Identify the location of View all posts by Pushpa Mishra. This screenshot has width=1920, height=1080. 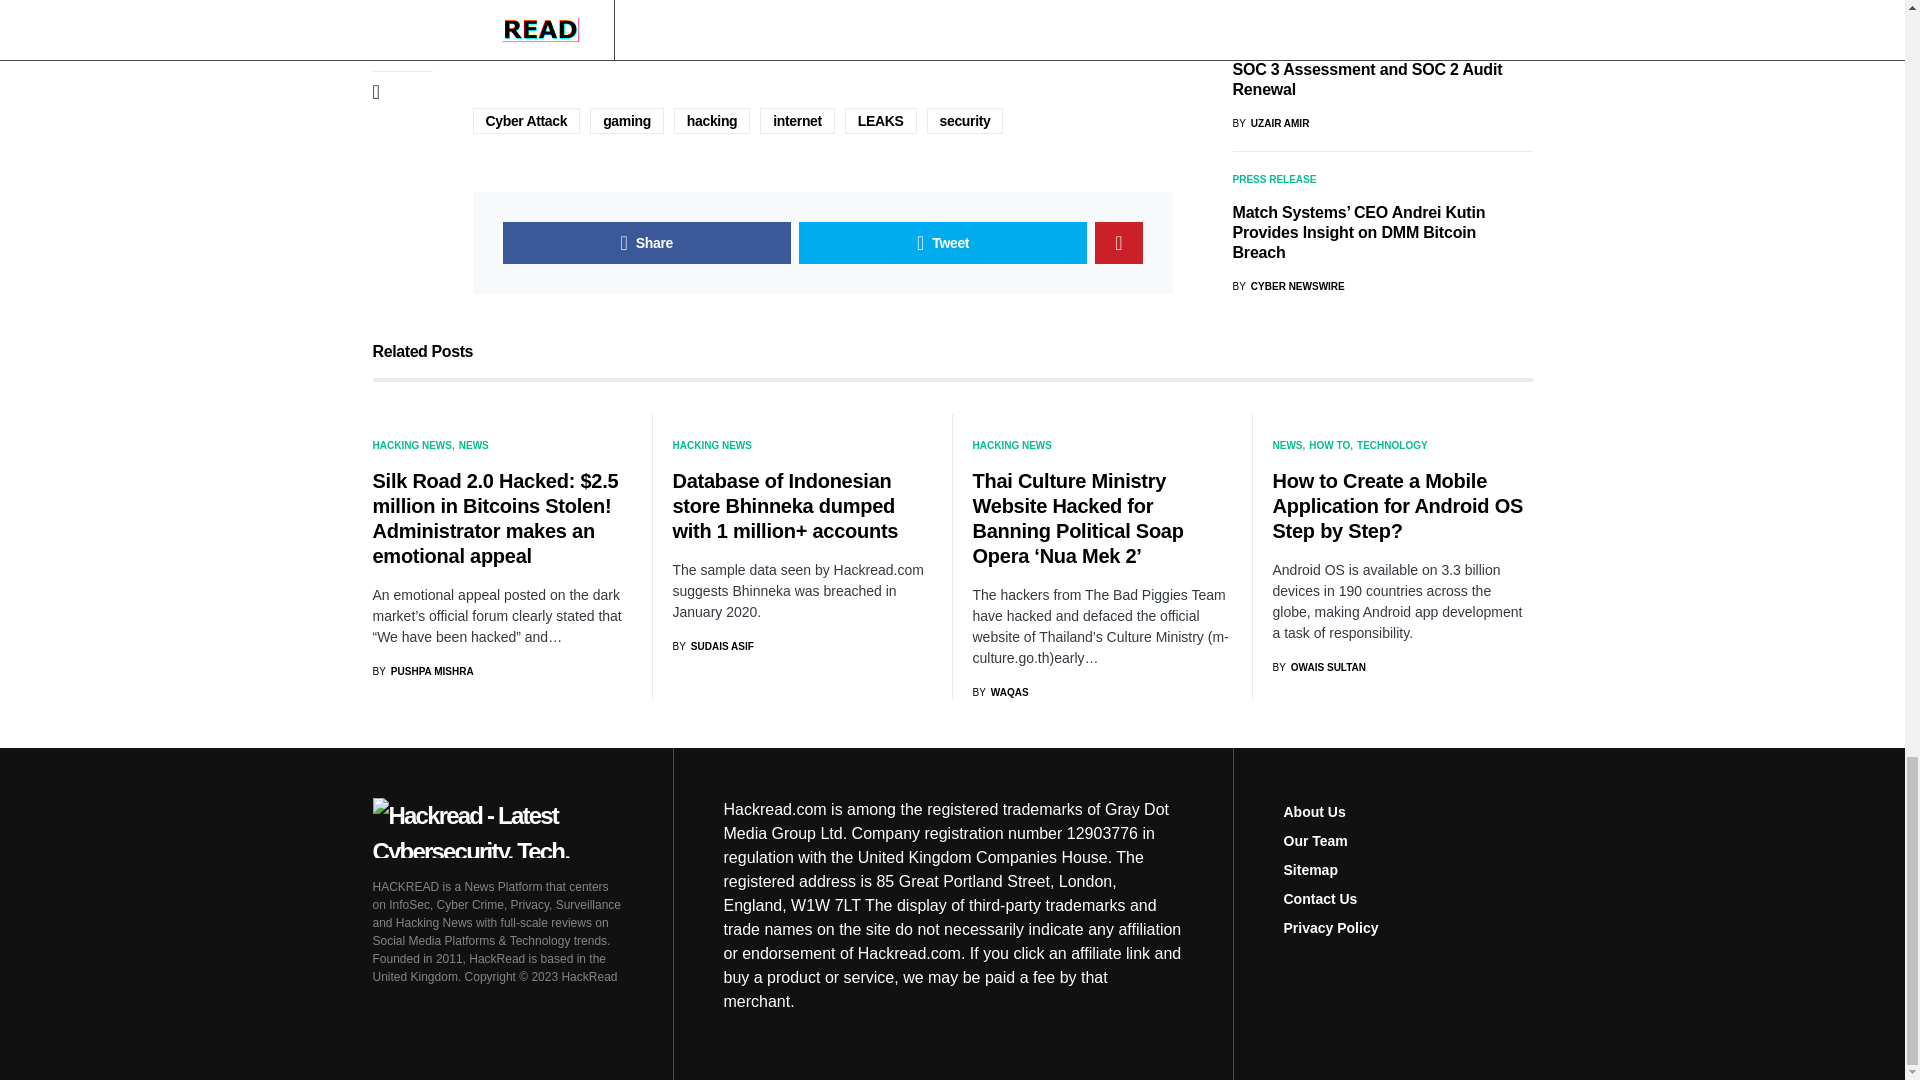
(422, 672).